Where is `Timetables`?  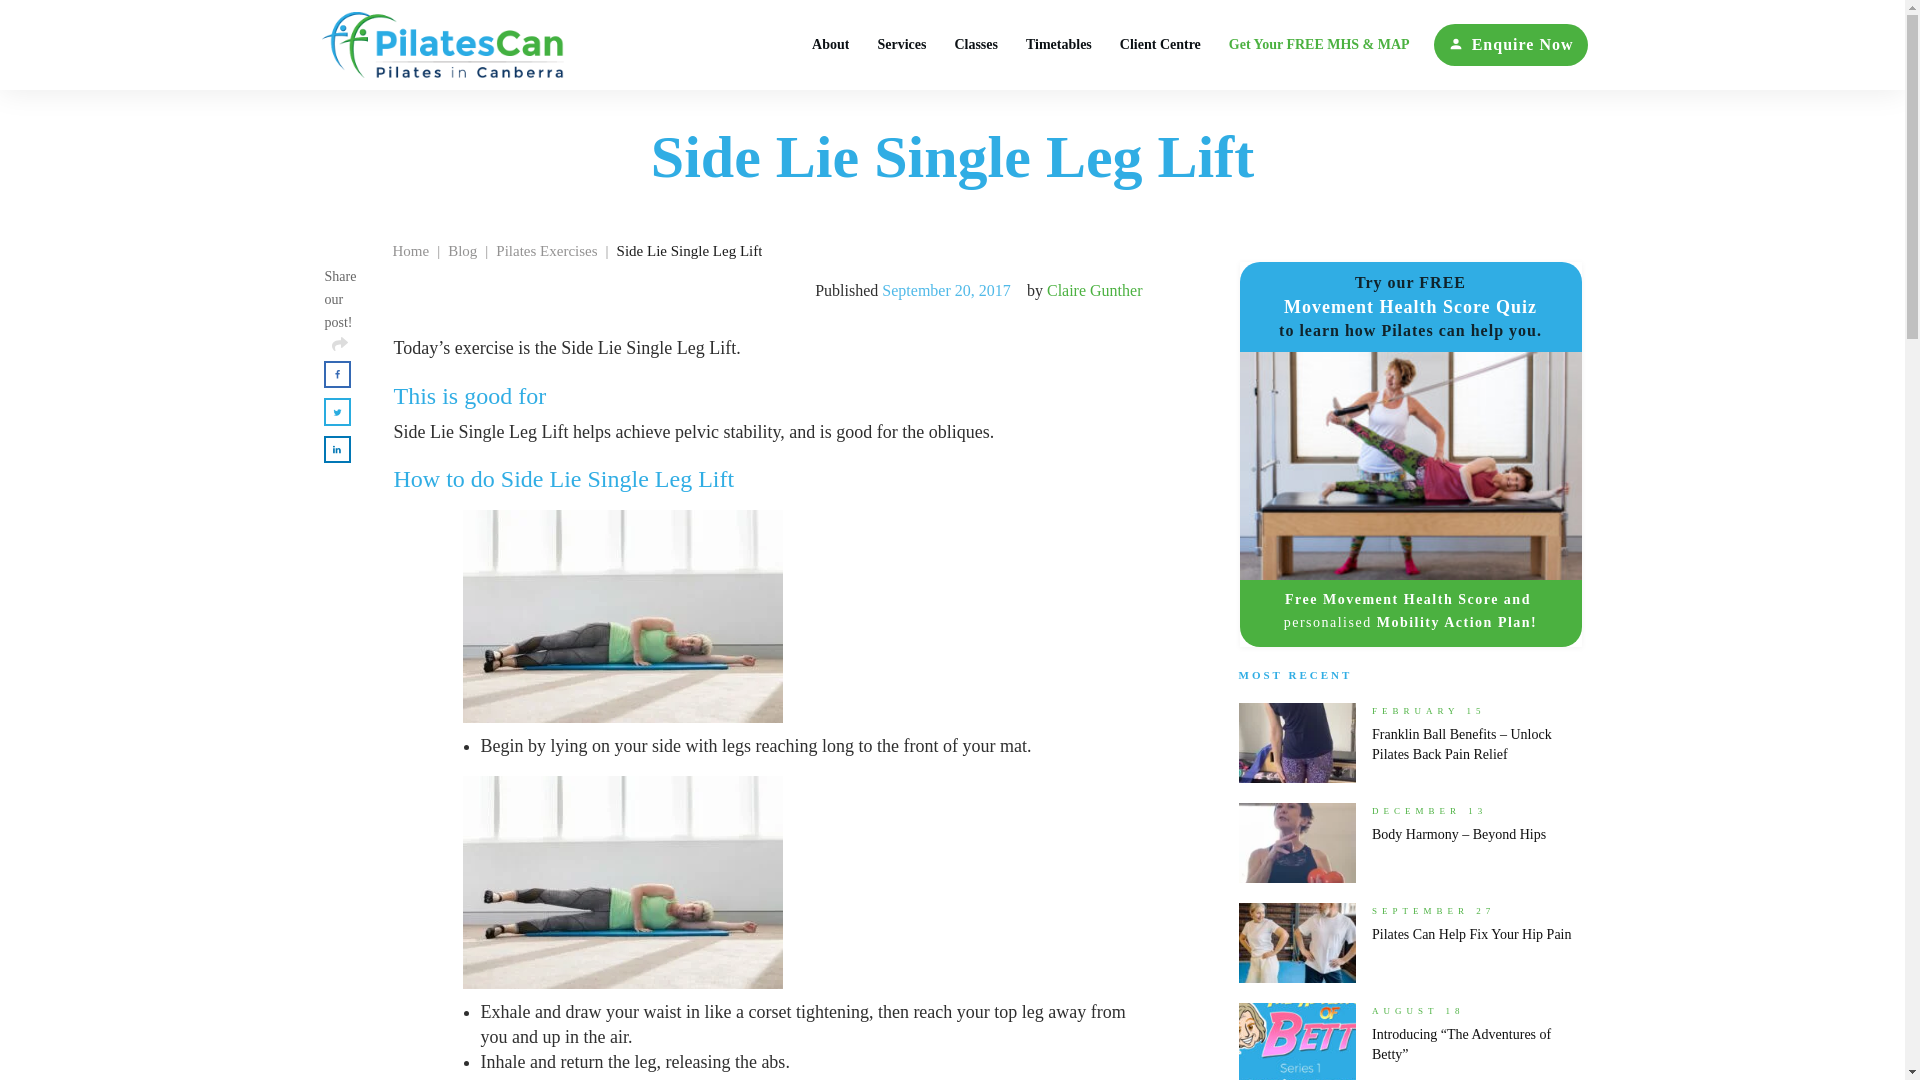
Timetables is located at coordinates (1058, 45).